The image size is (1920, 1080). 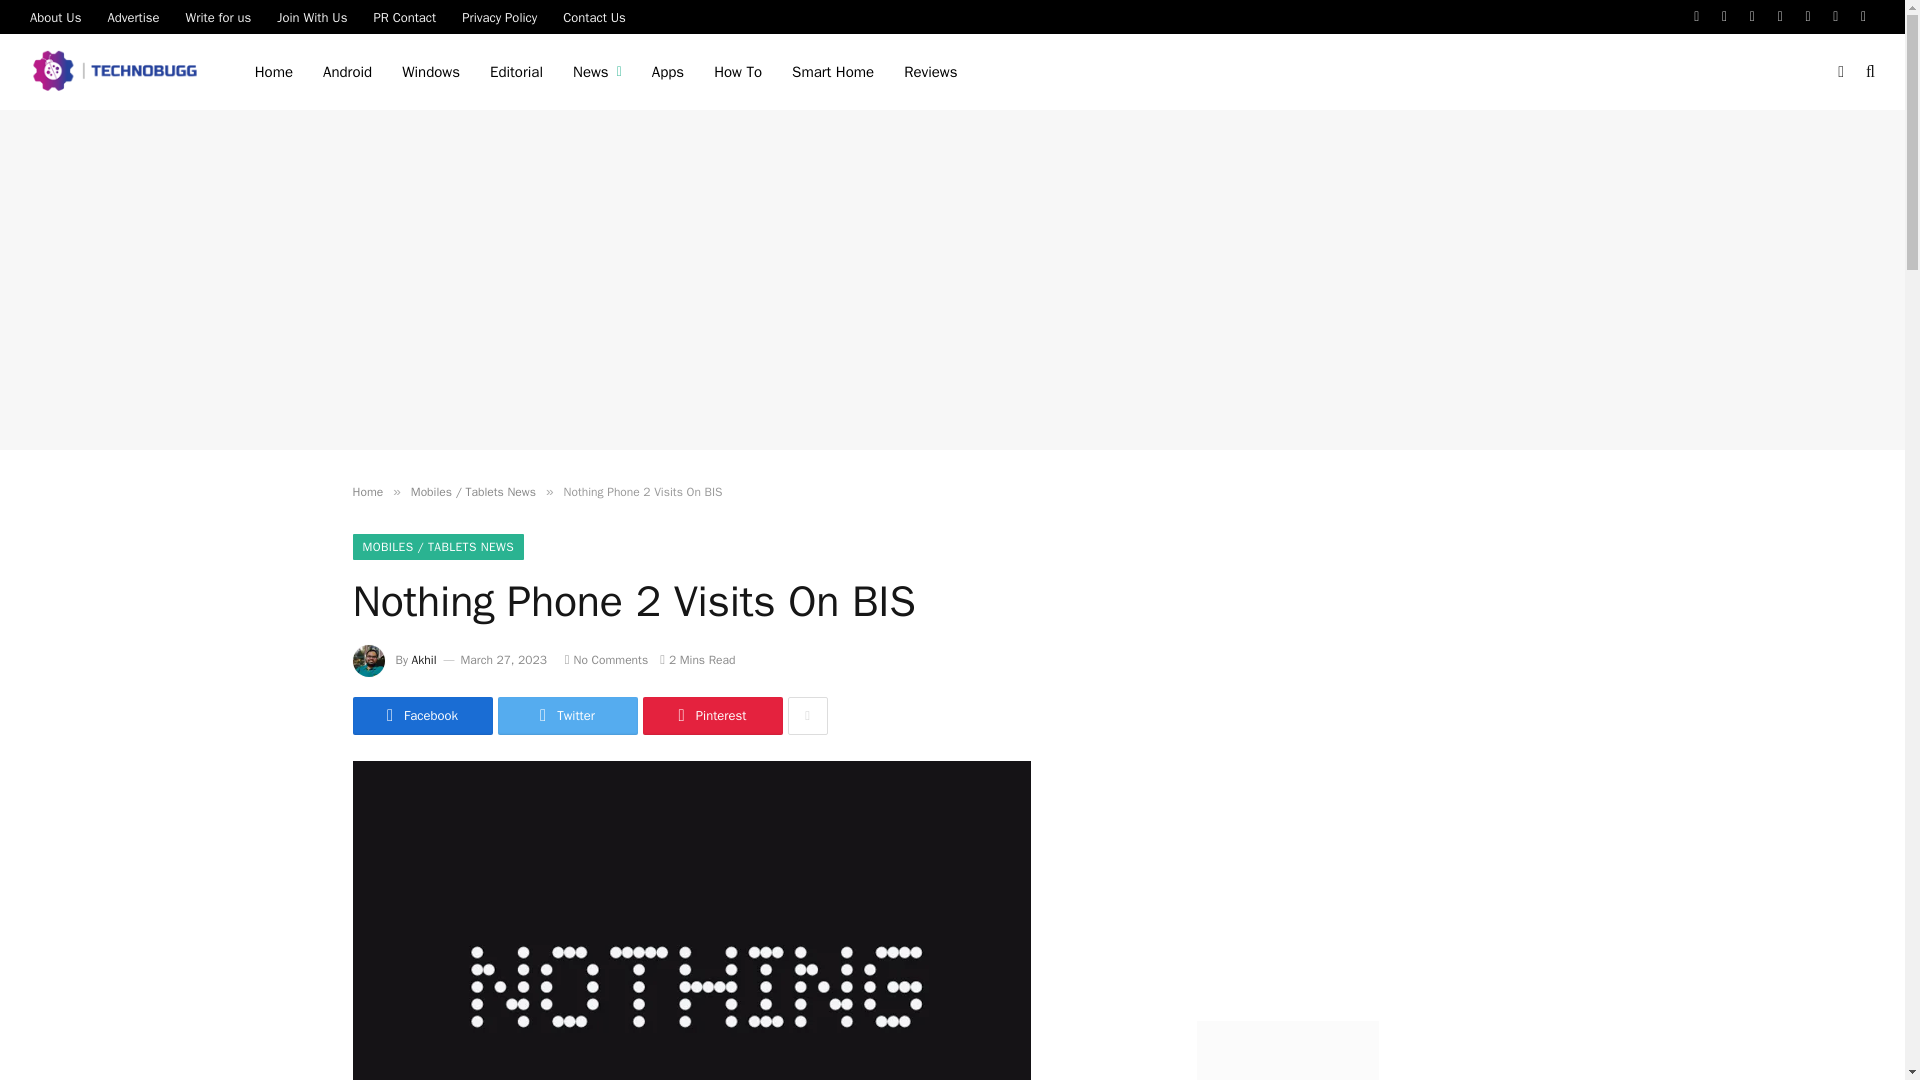 I want to click on Android, so click(x=347, y=72).